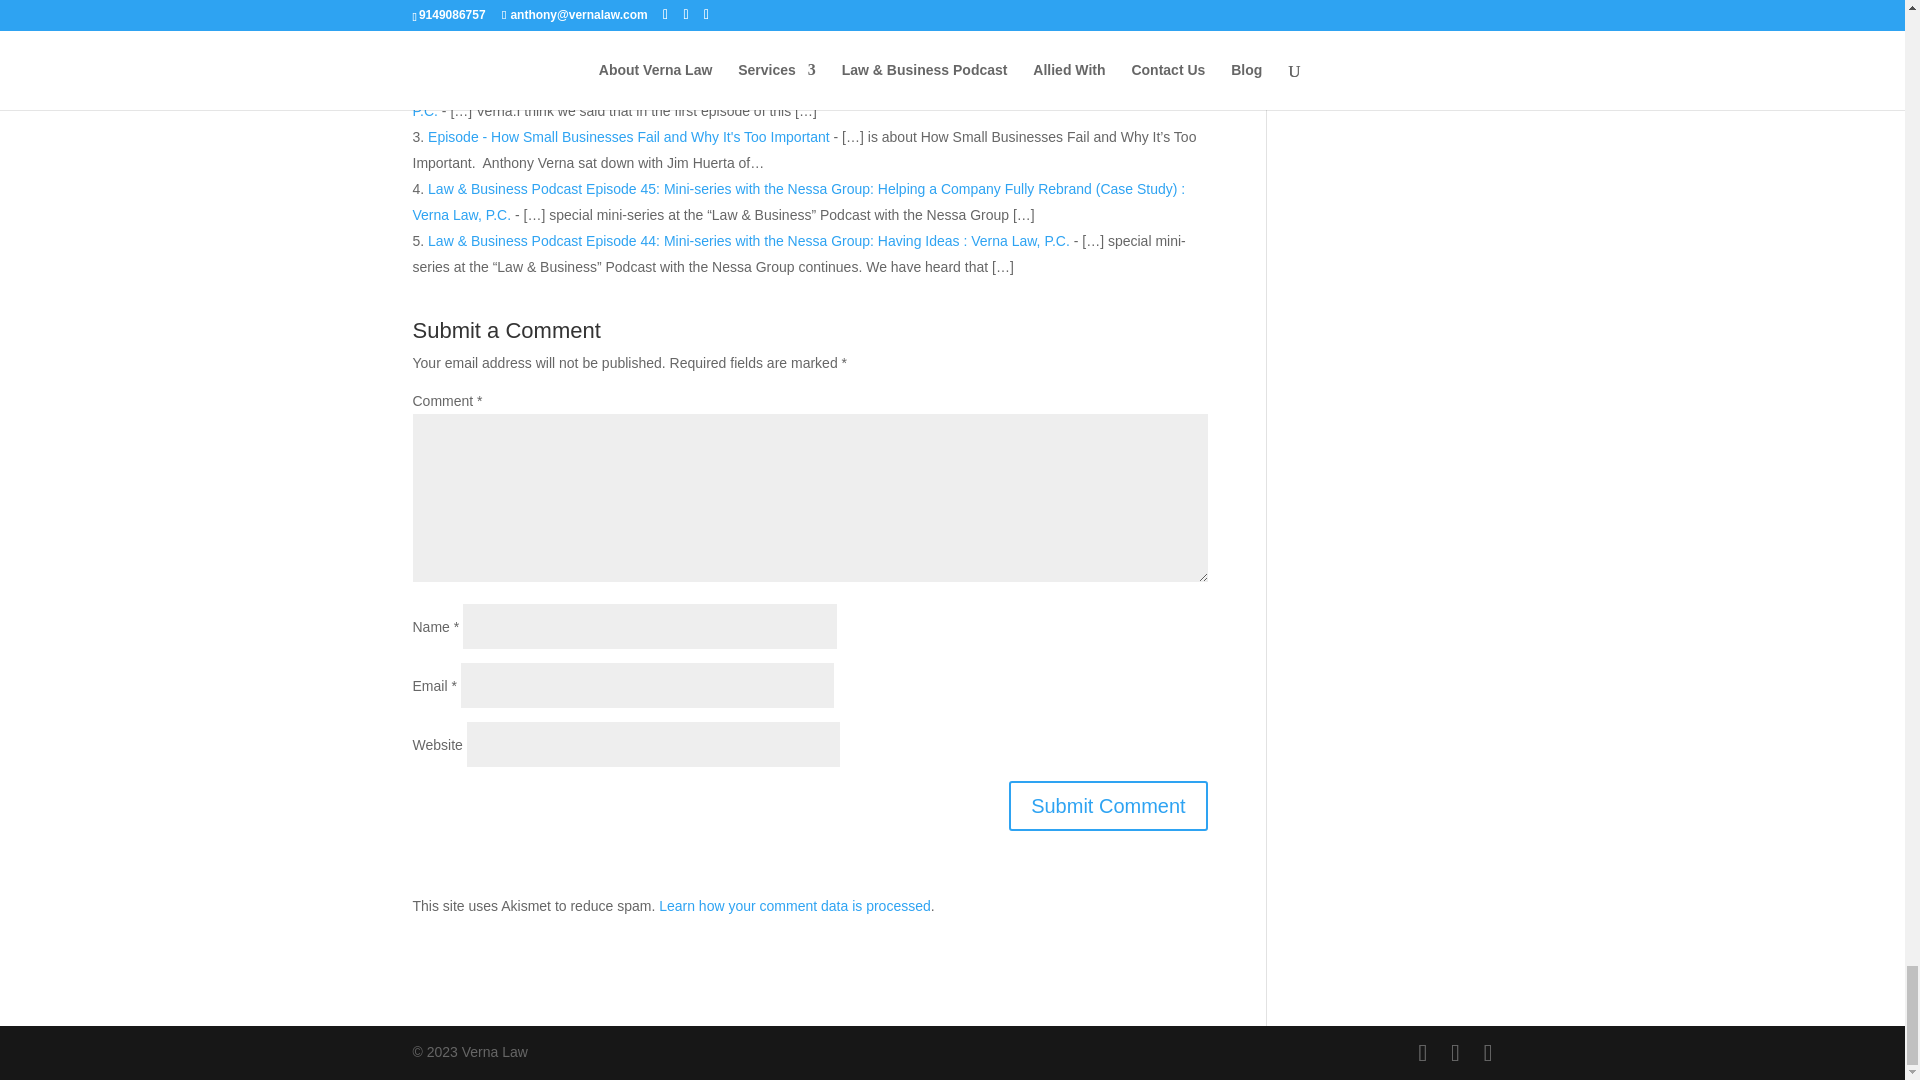 This screenshot has height=1080, width=1920. What do you see at coordinates (794, 905) in the screenshot?
I see `Learn how your comment data is processed` at bounding box center [794, 905].